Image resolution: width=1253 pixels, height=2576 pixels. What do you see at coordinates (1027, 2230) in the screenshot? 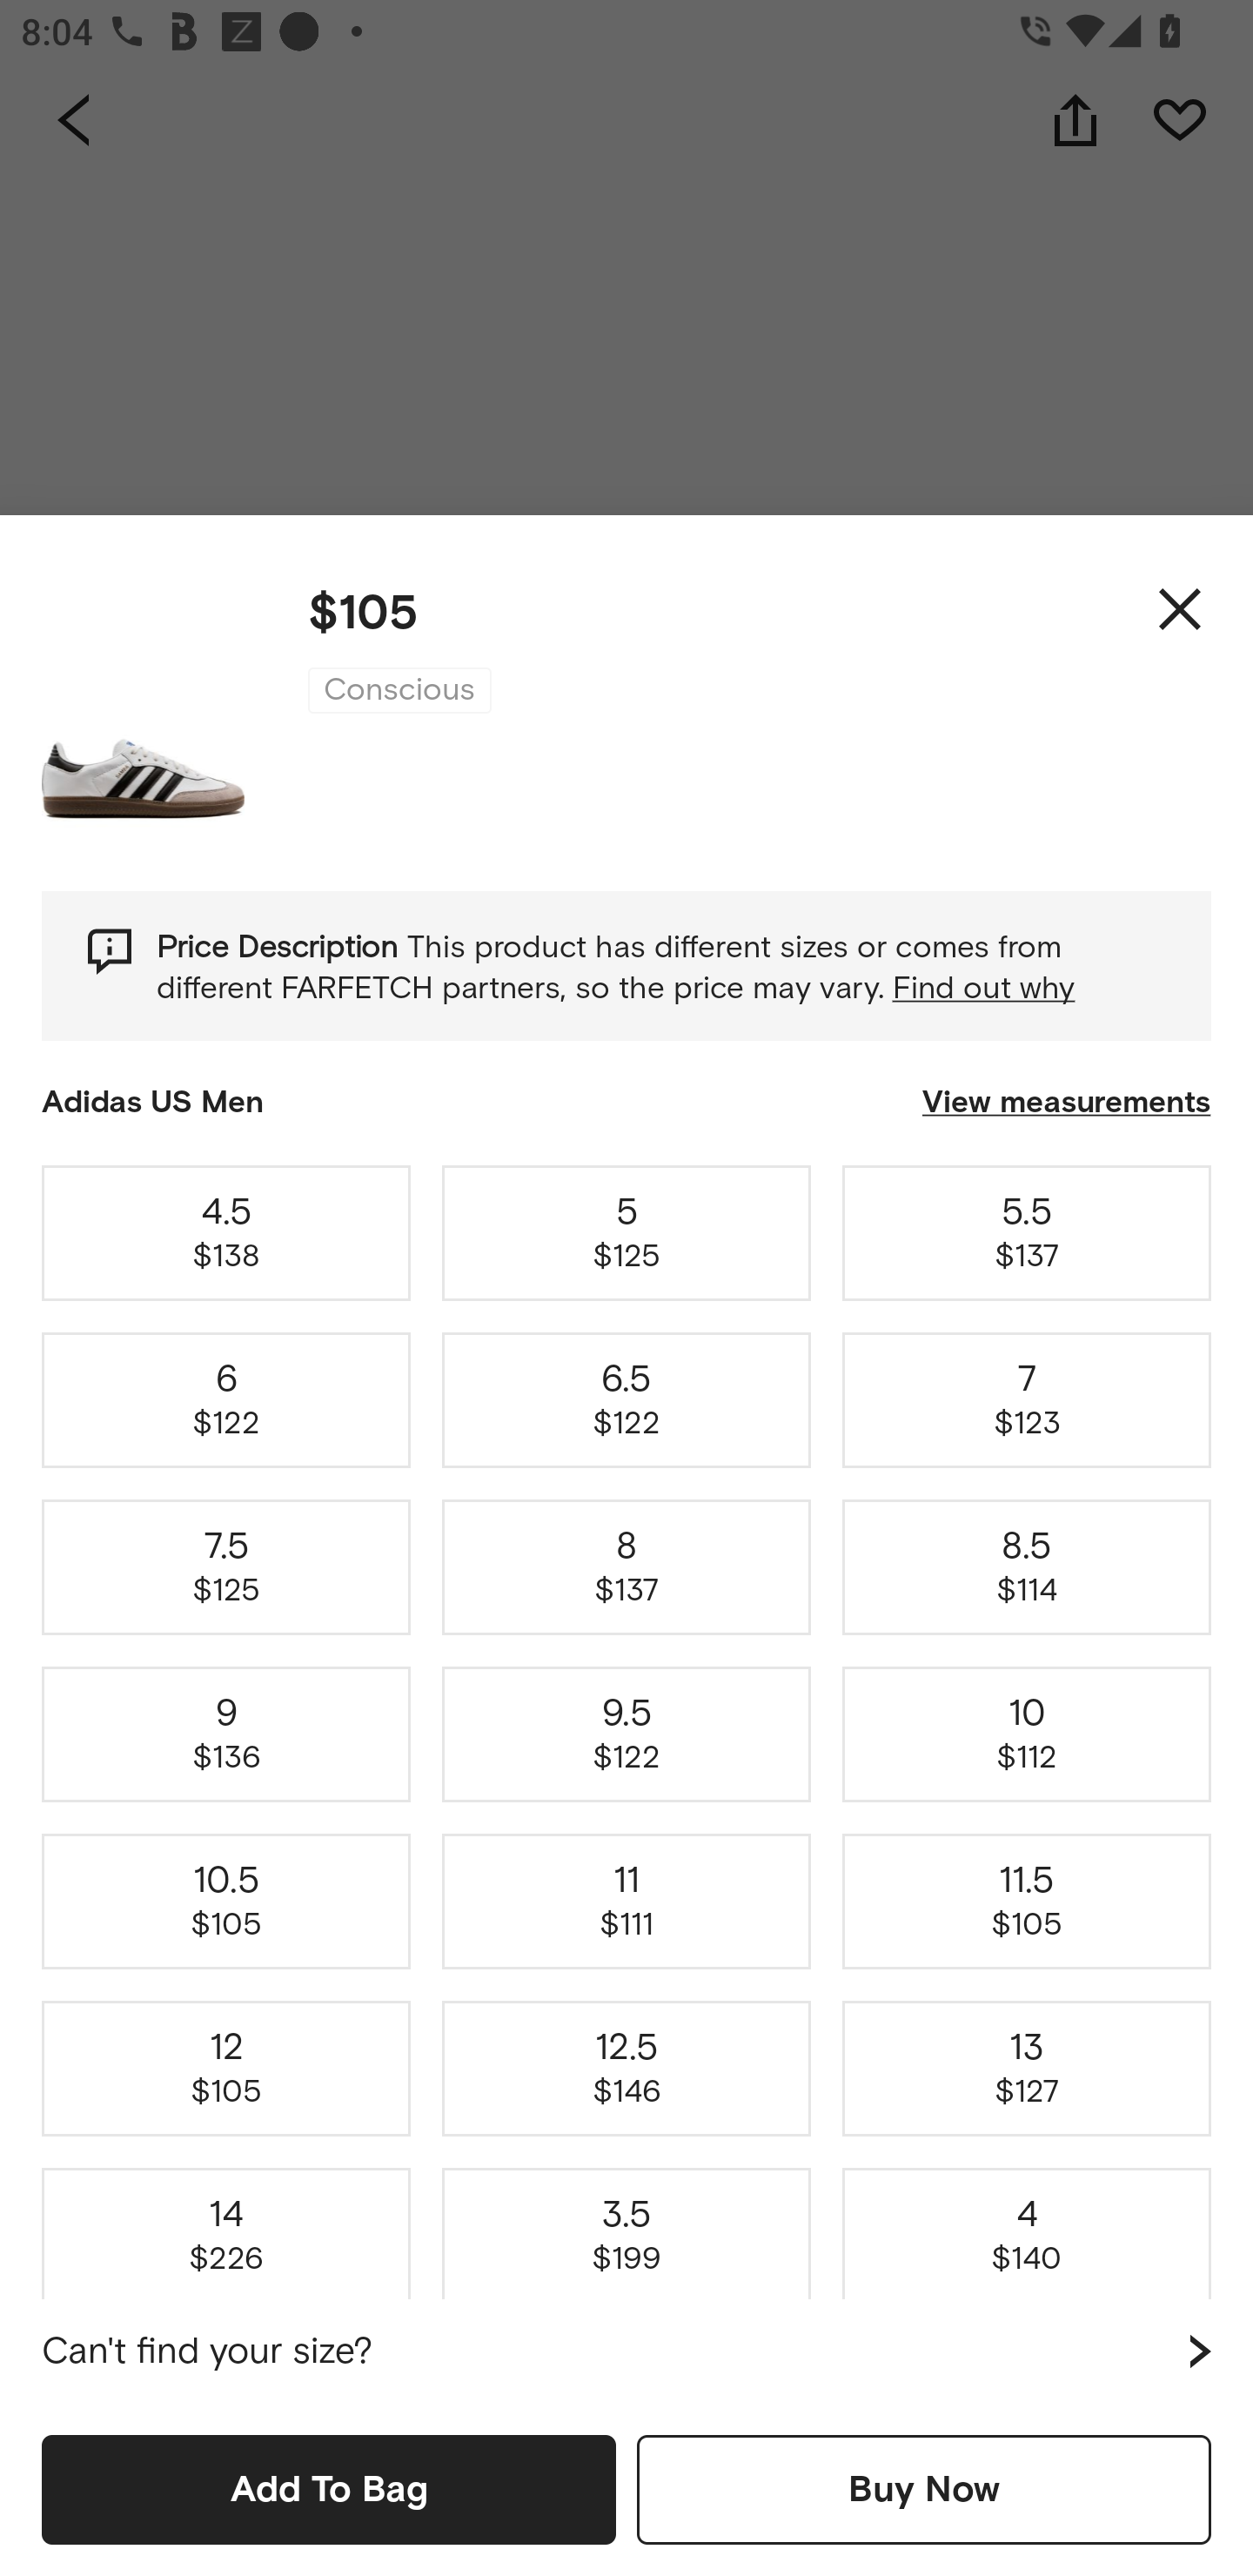
I see `4 $140` at bounding box center [1027, 2230].